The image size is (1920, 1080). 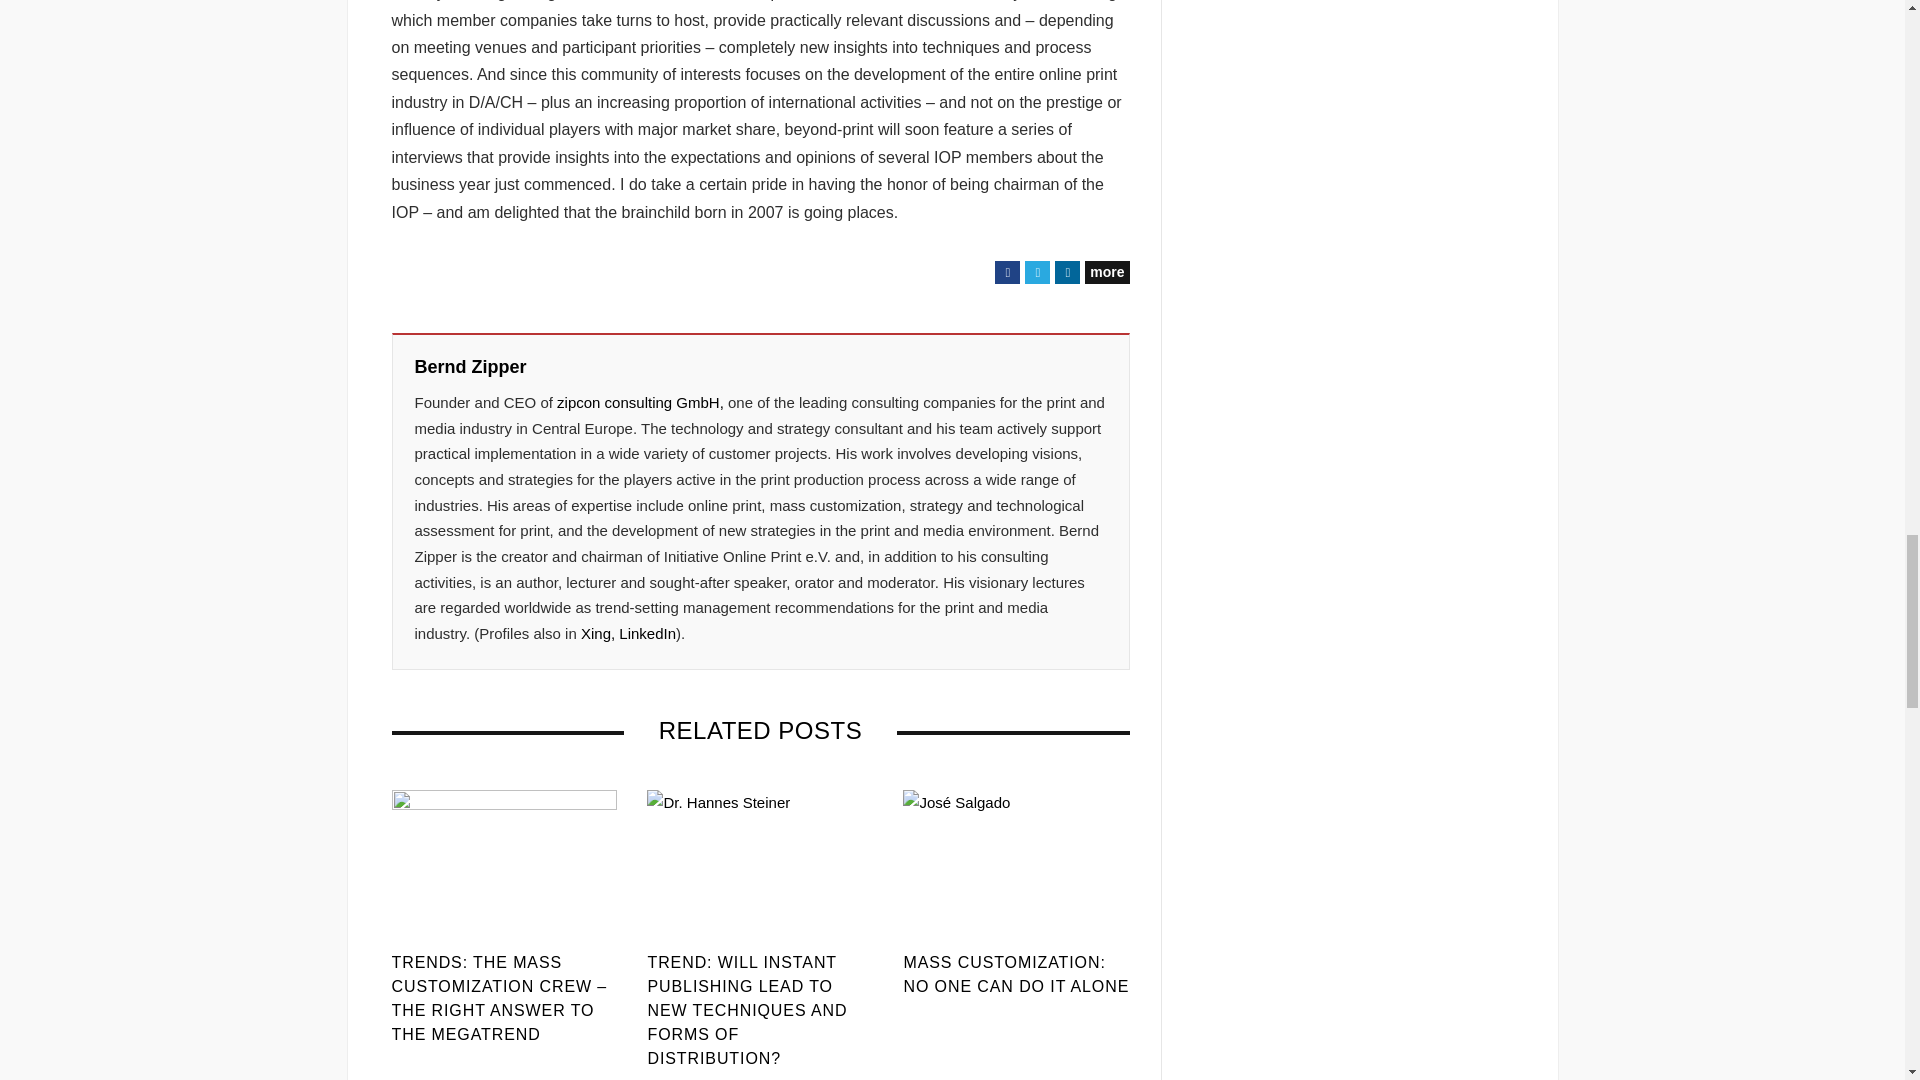 I want to click on Share on LinkedIn, so click(x=1066, y=272).